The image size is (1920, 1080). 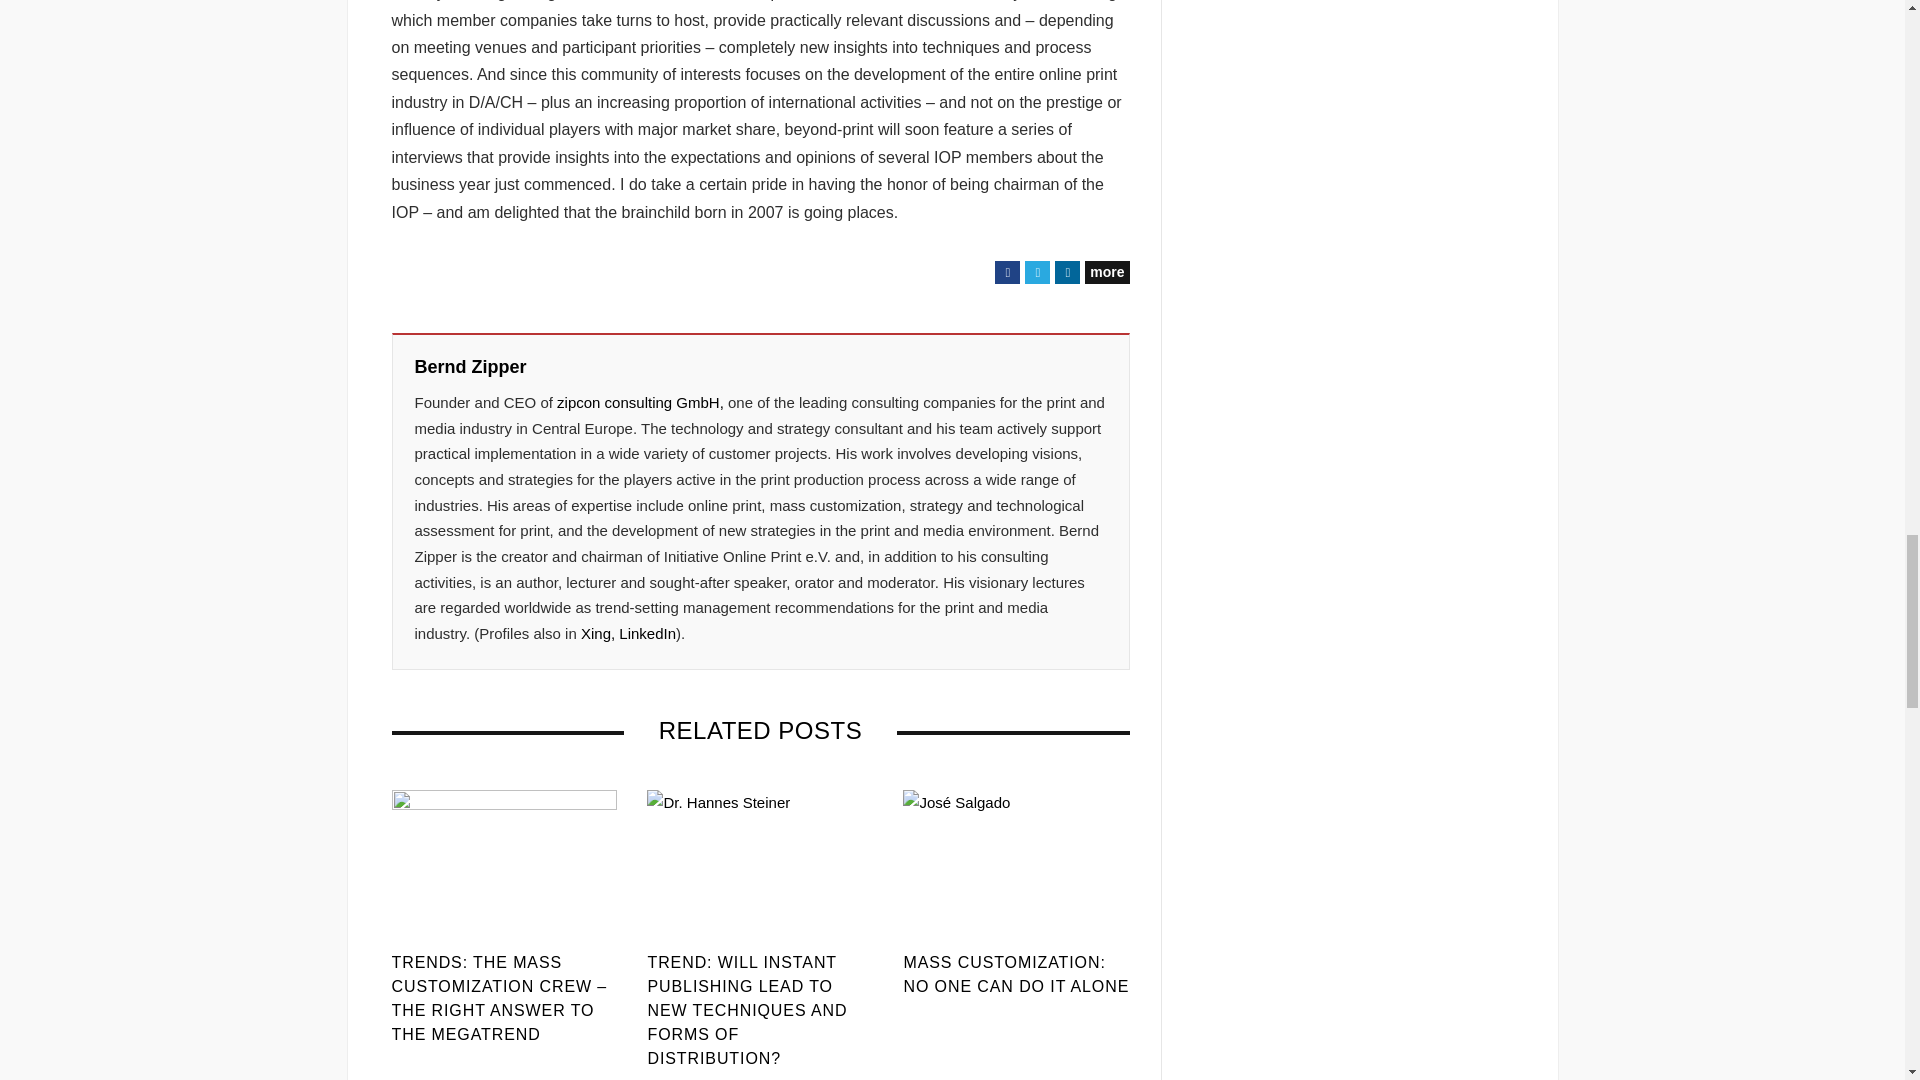 I want to click on Share on LinkedIn, so click(x=1066, y=272).